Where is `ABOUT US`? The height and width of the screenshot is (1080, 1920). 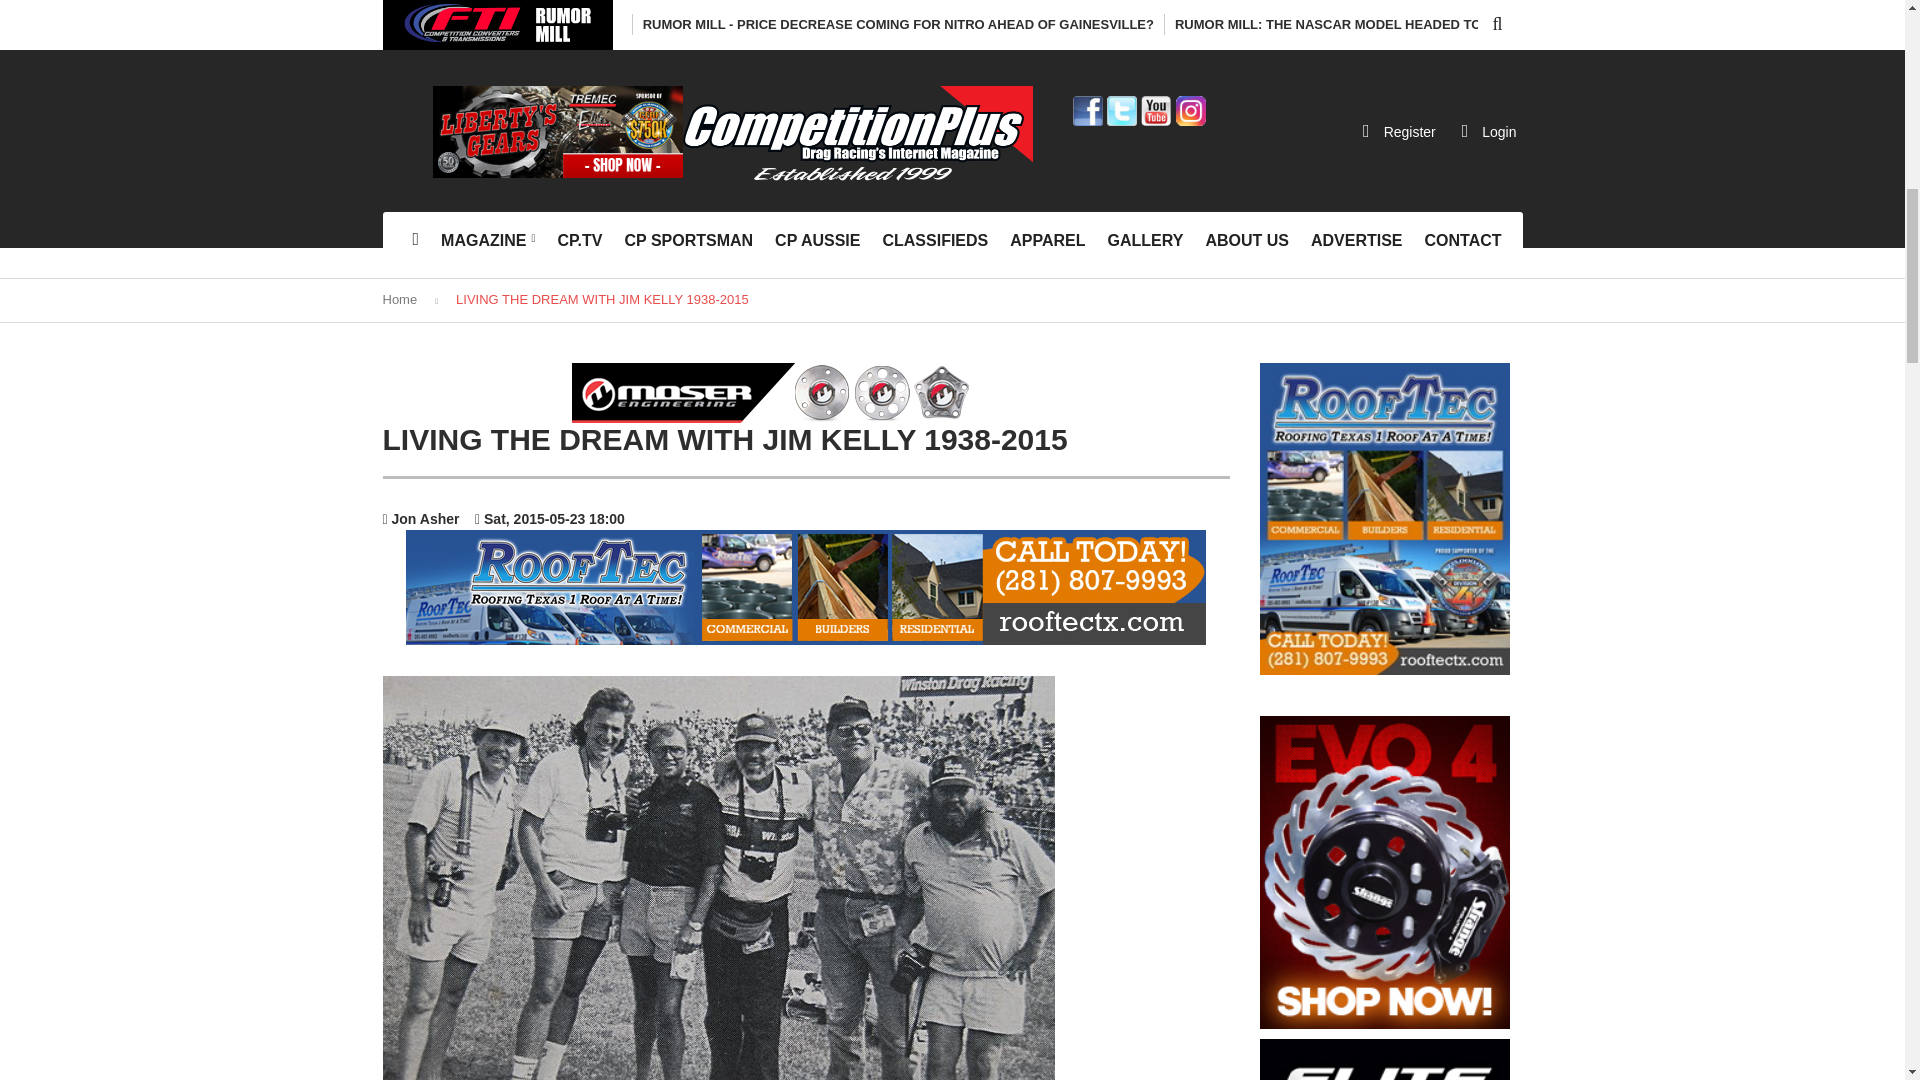
ABOUT US is located at coordinates (1246, 241).